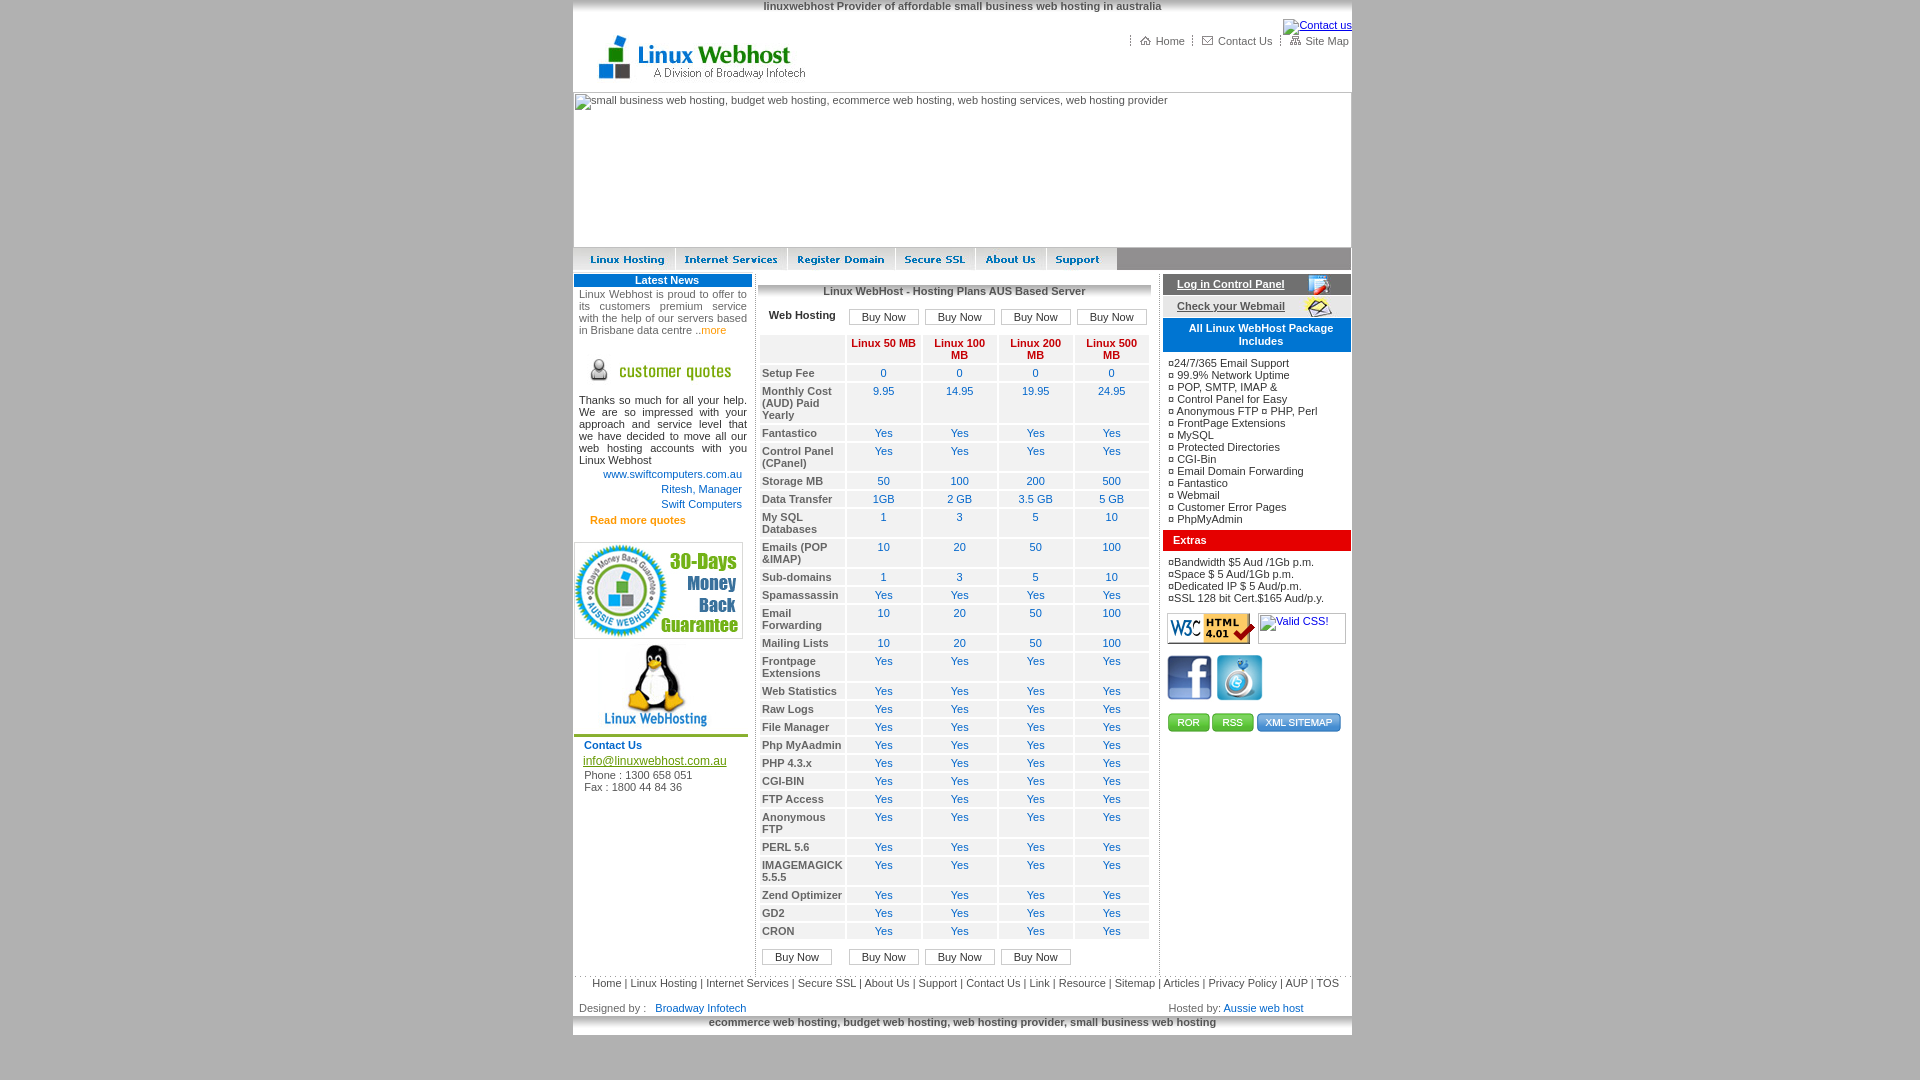  What do you see at coordinates (1264, 1008) in the screenshot?
I see `Aussie web host` at bounding box center [1264, 1008].